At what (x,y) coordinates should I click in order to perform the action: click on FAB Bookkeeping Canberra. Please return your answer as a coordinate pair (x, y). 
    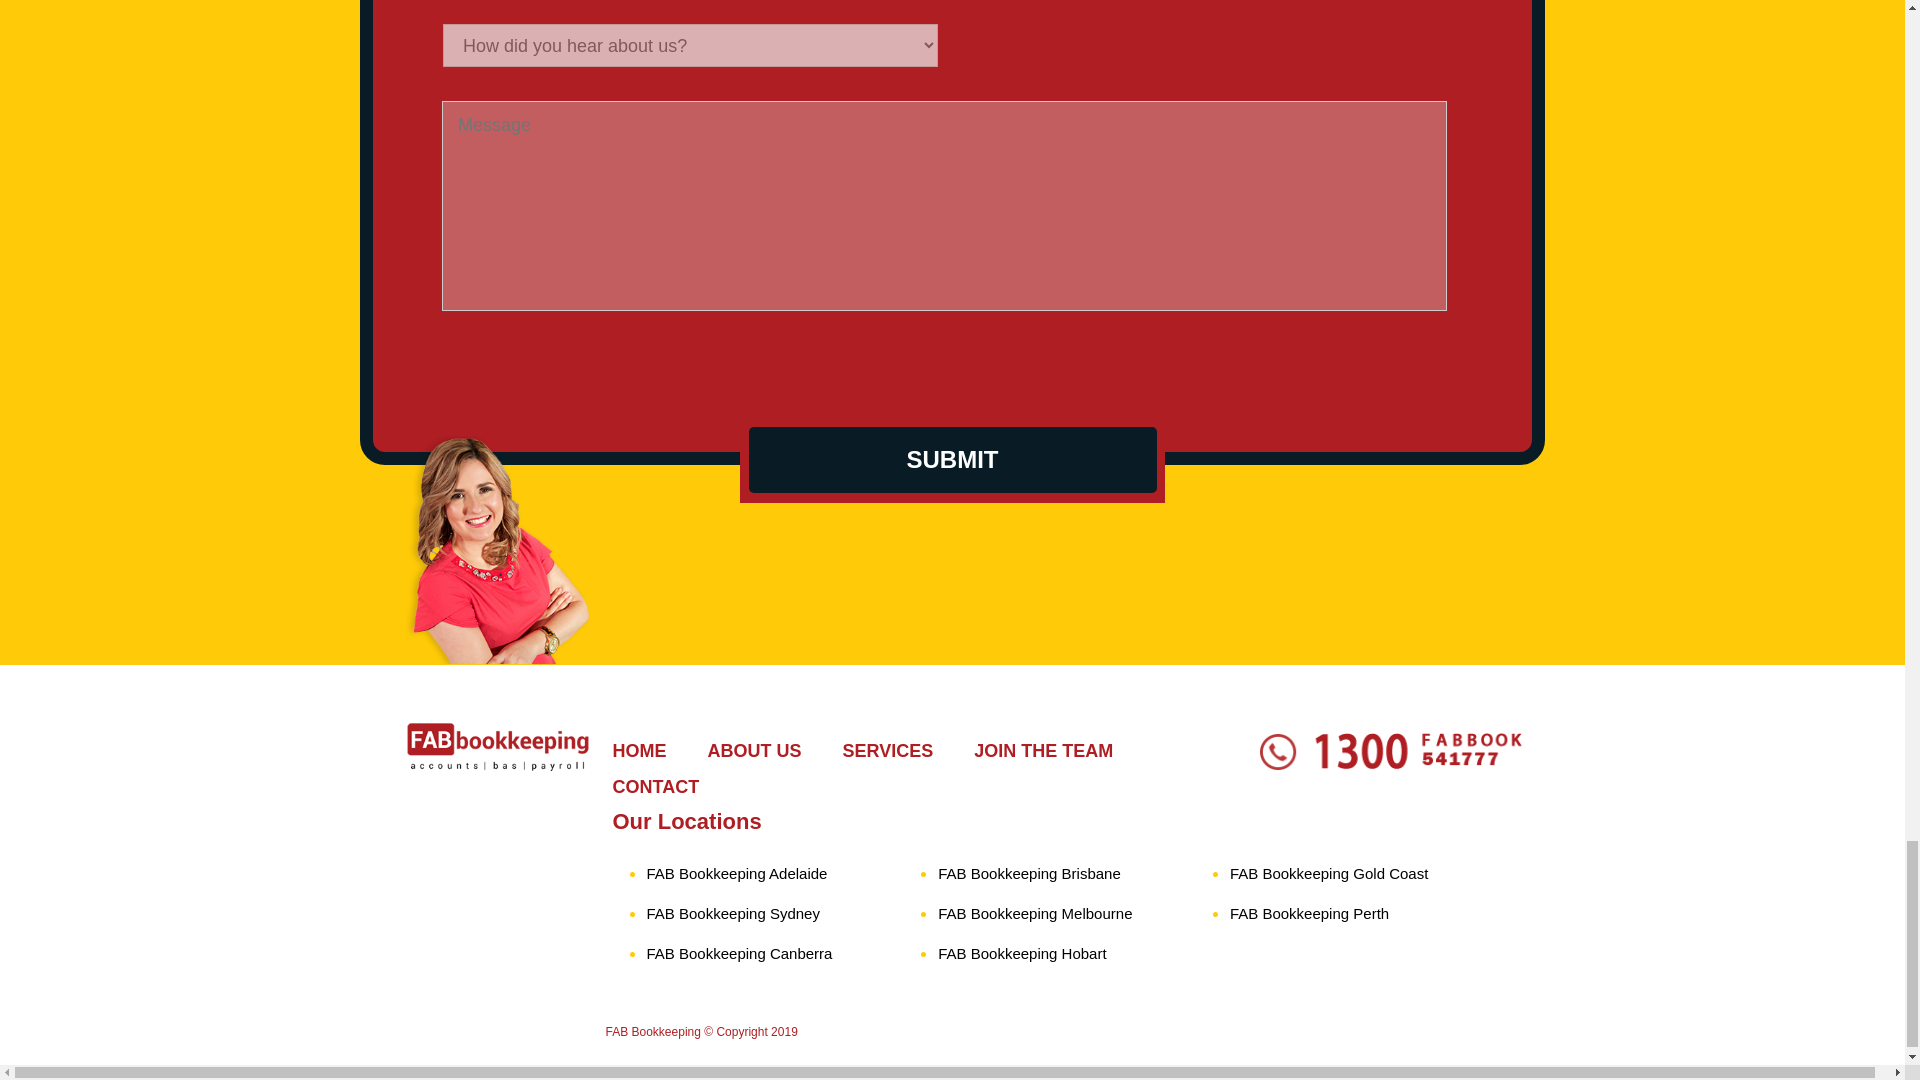
    Looking at the image, I should click on (738, 954).